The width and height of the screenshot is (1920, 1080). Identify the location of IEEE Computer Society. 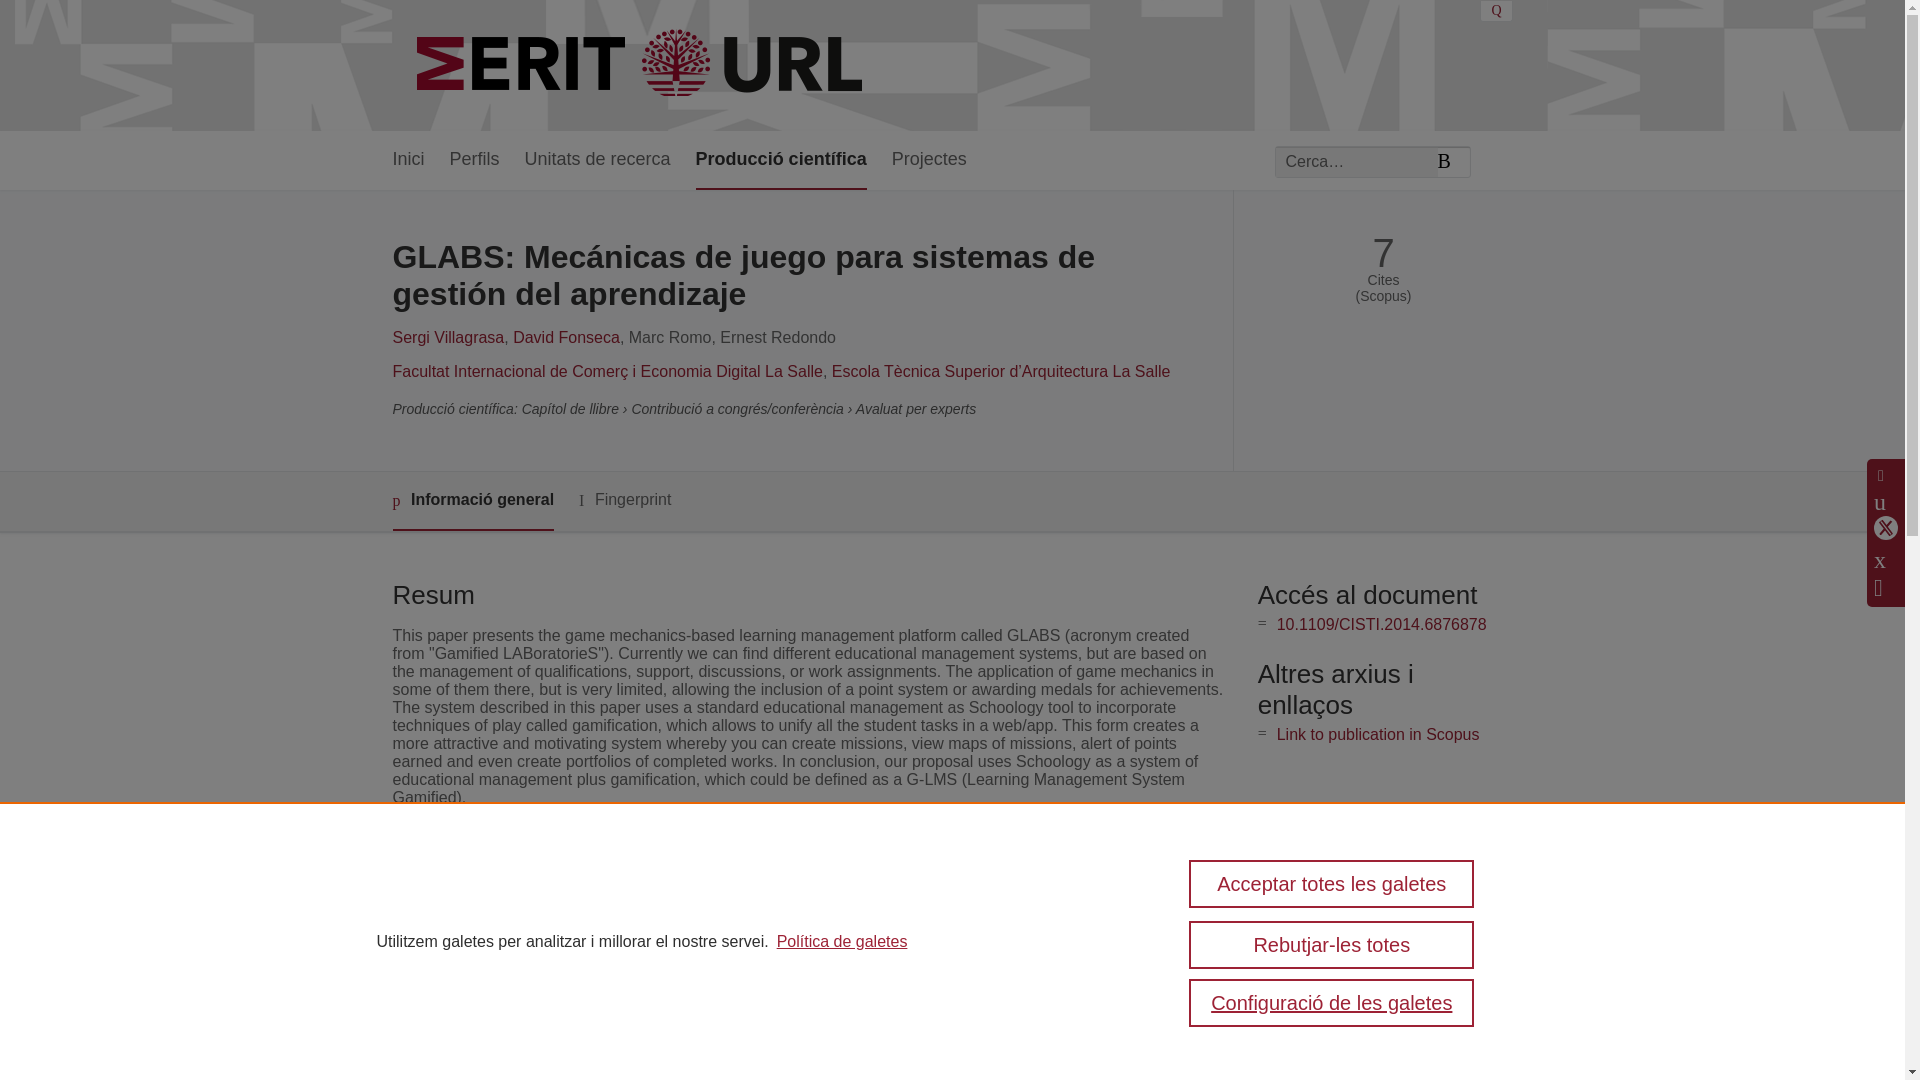
(756, 917).